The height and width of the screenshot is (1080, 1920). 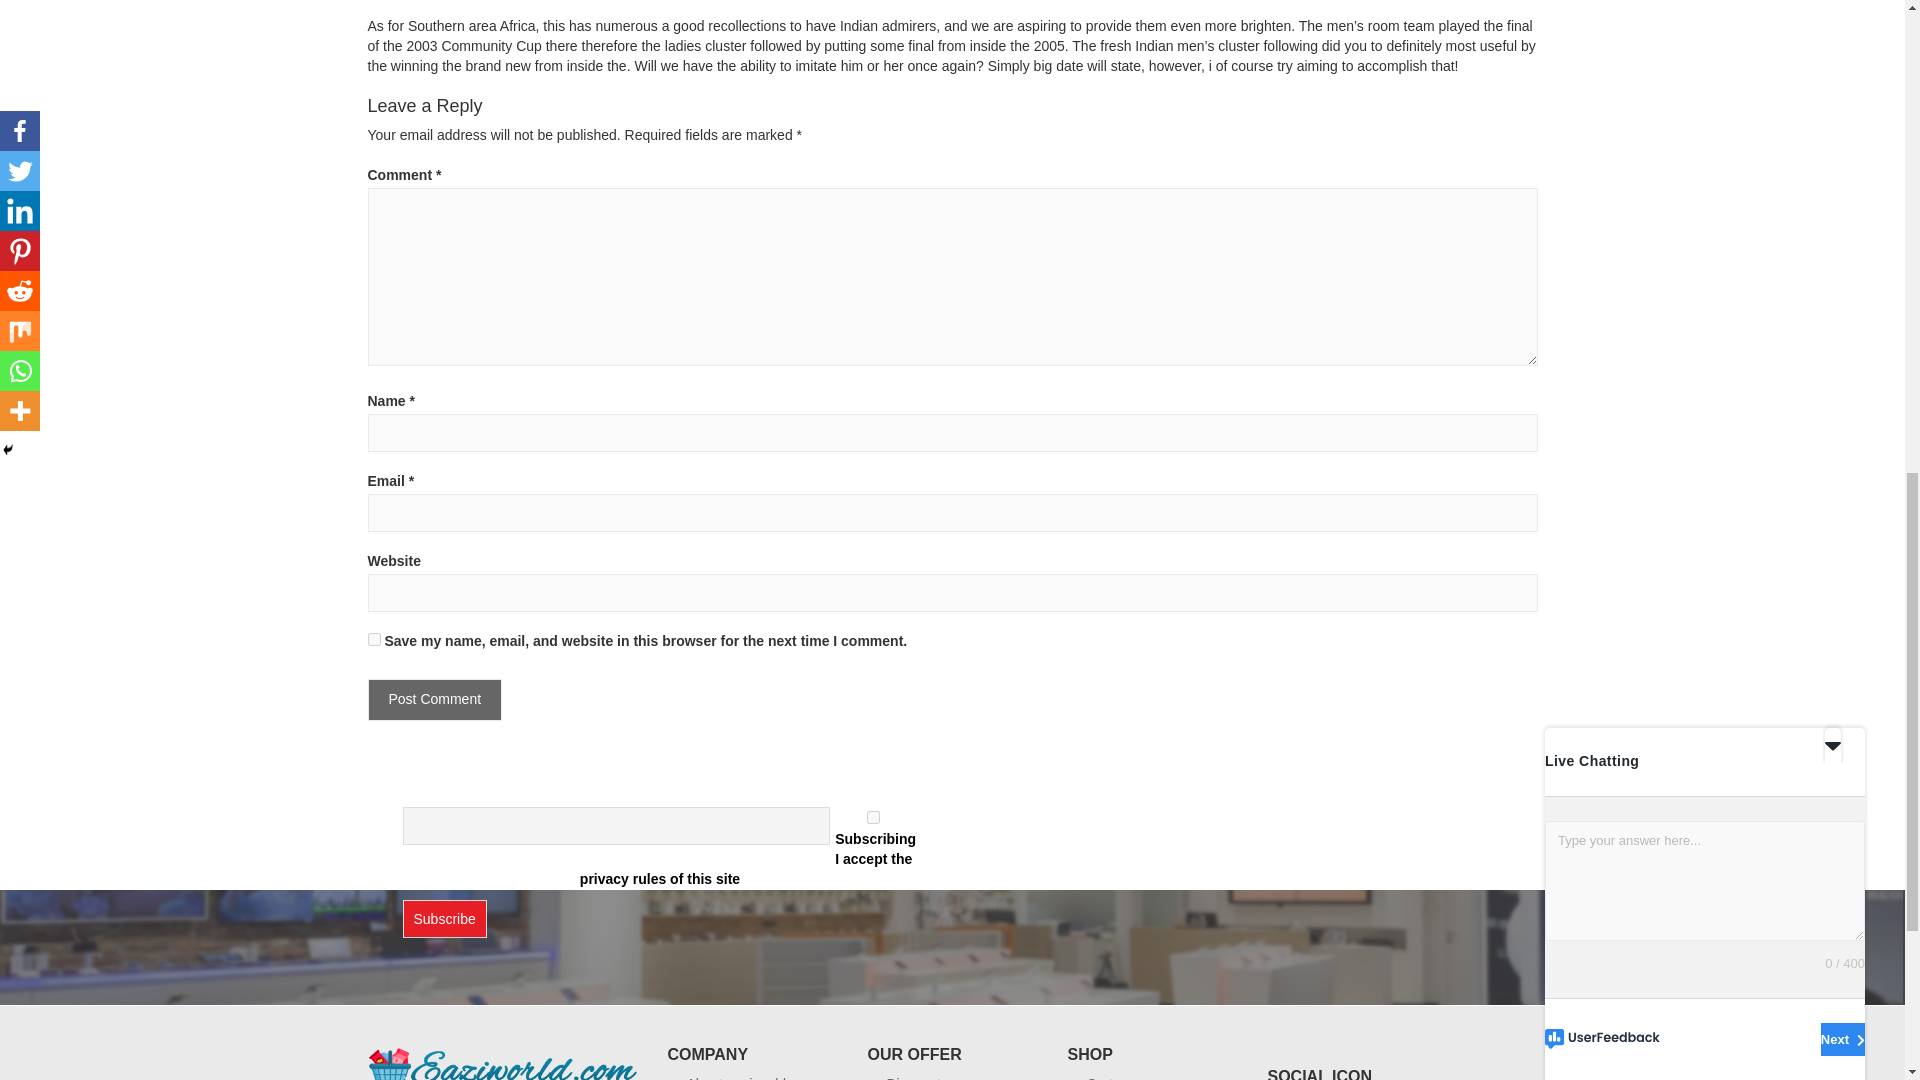 What do you see at coordinates (443, 918) in the screenshot?
I see `Subscribe` at bounding box center [443, 918].